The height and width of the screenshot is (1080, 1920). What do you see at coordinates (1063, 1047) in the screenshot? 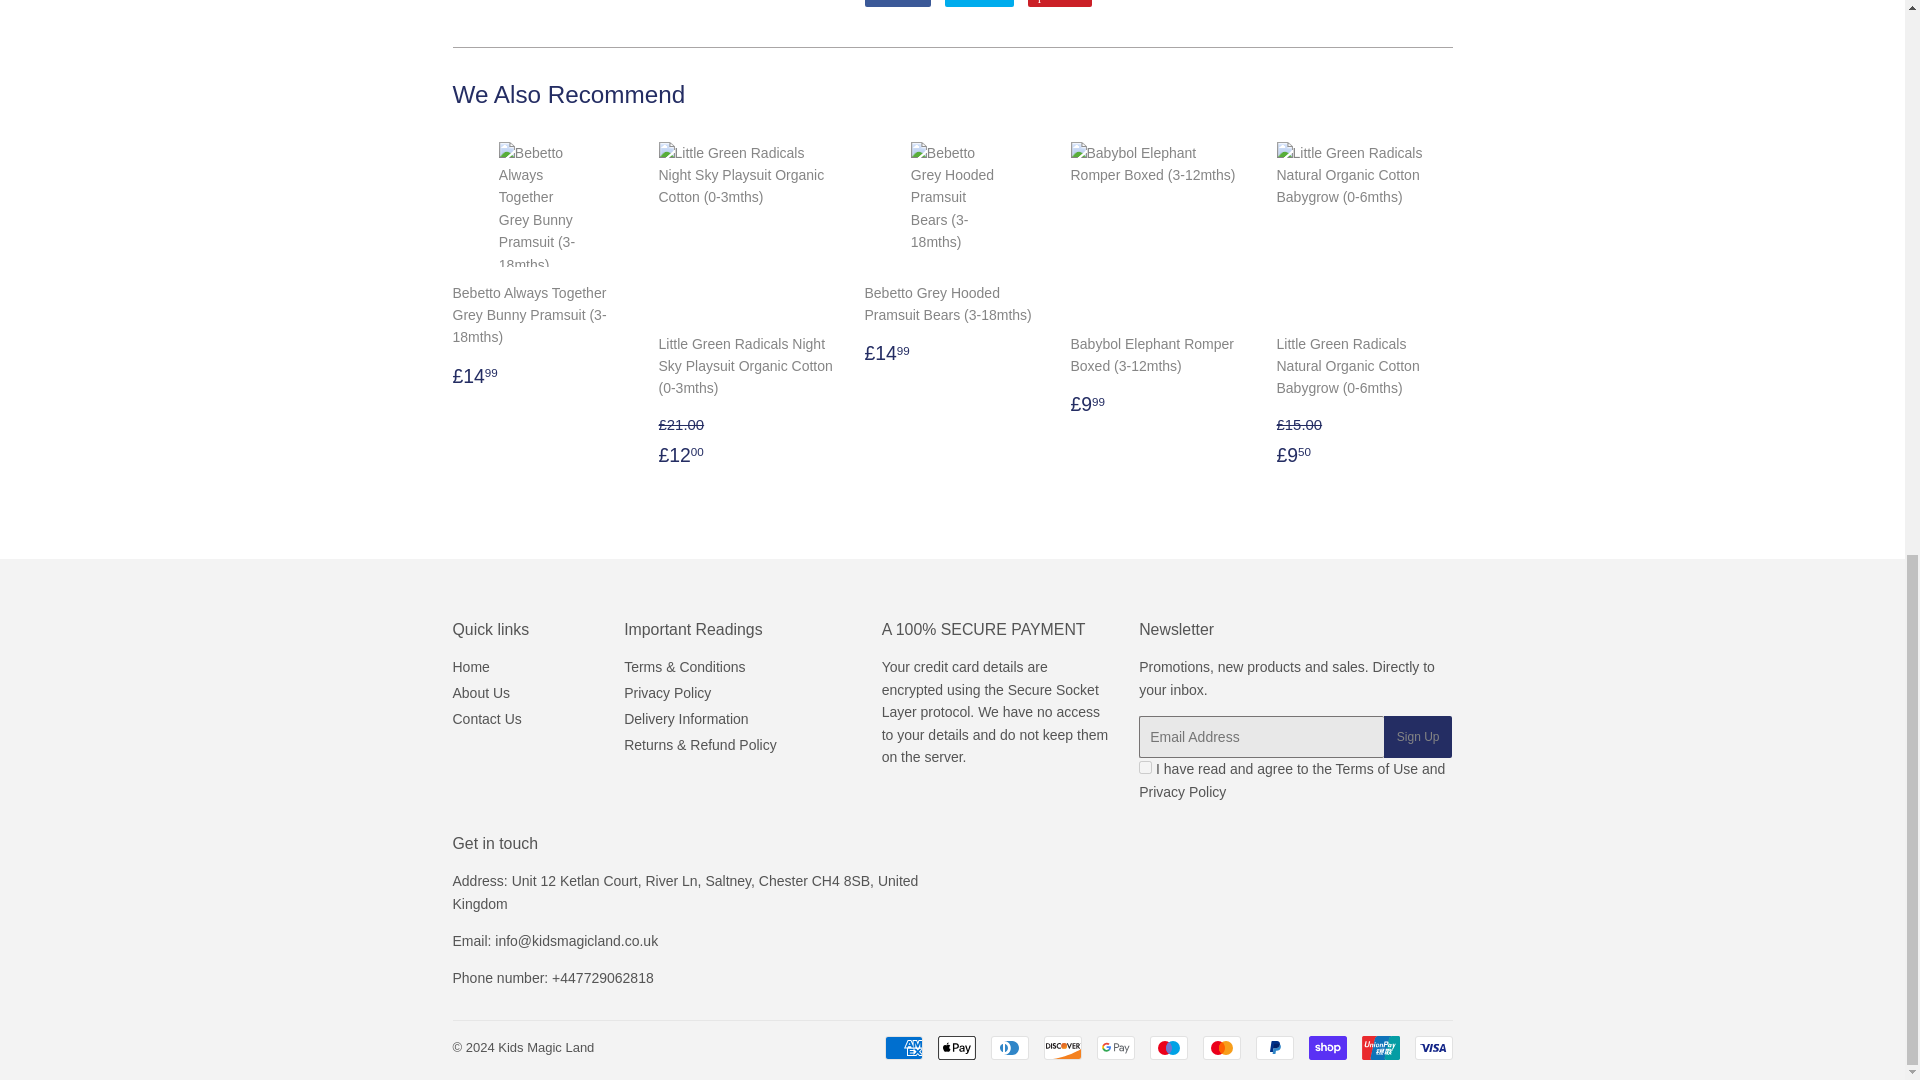
I see `Discover` at bounding box center [1063, 1047].